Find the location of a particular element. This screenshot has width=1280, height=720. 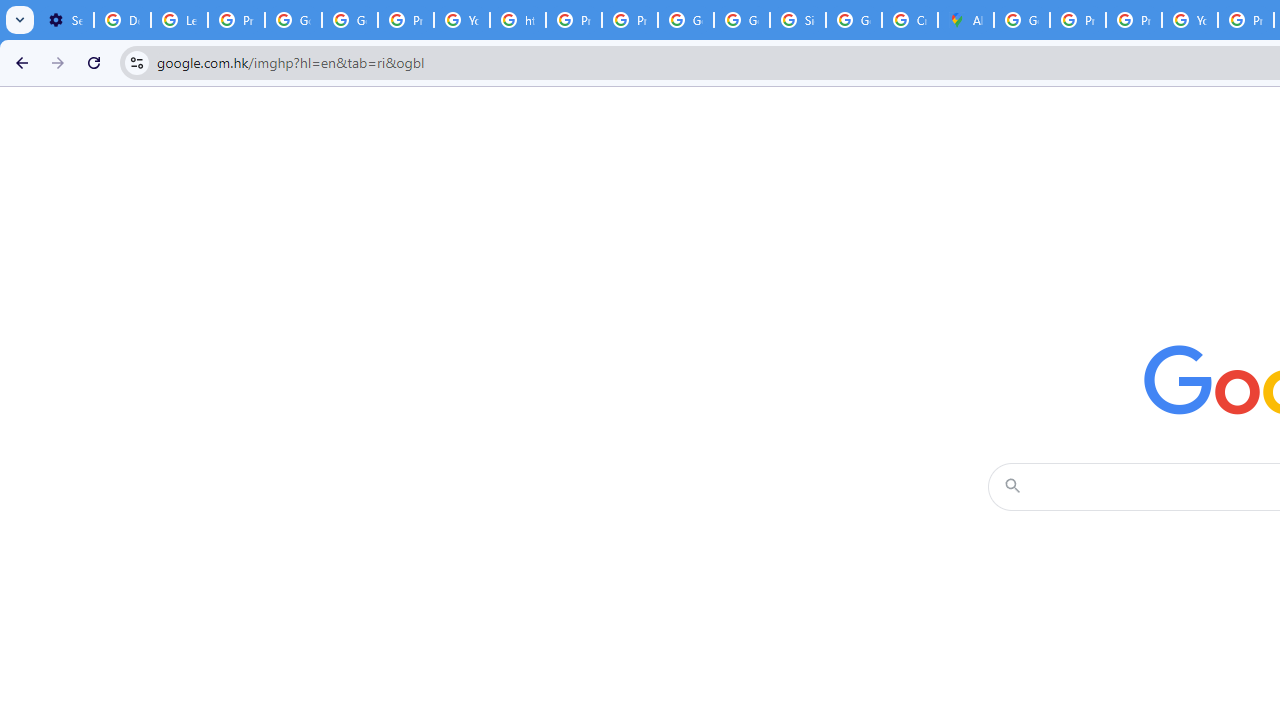

https://scholar.google.com/ is located at coordinates (518, 20).